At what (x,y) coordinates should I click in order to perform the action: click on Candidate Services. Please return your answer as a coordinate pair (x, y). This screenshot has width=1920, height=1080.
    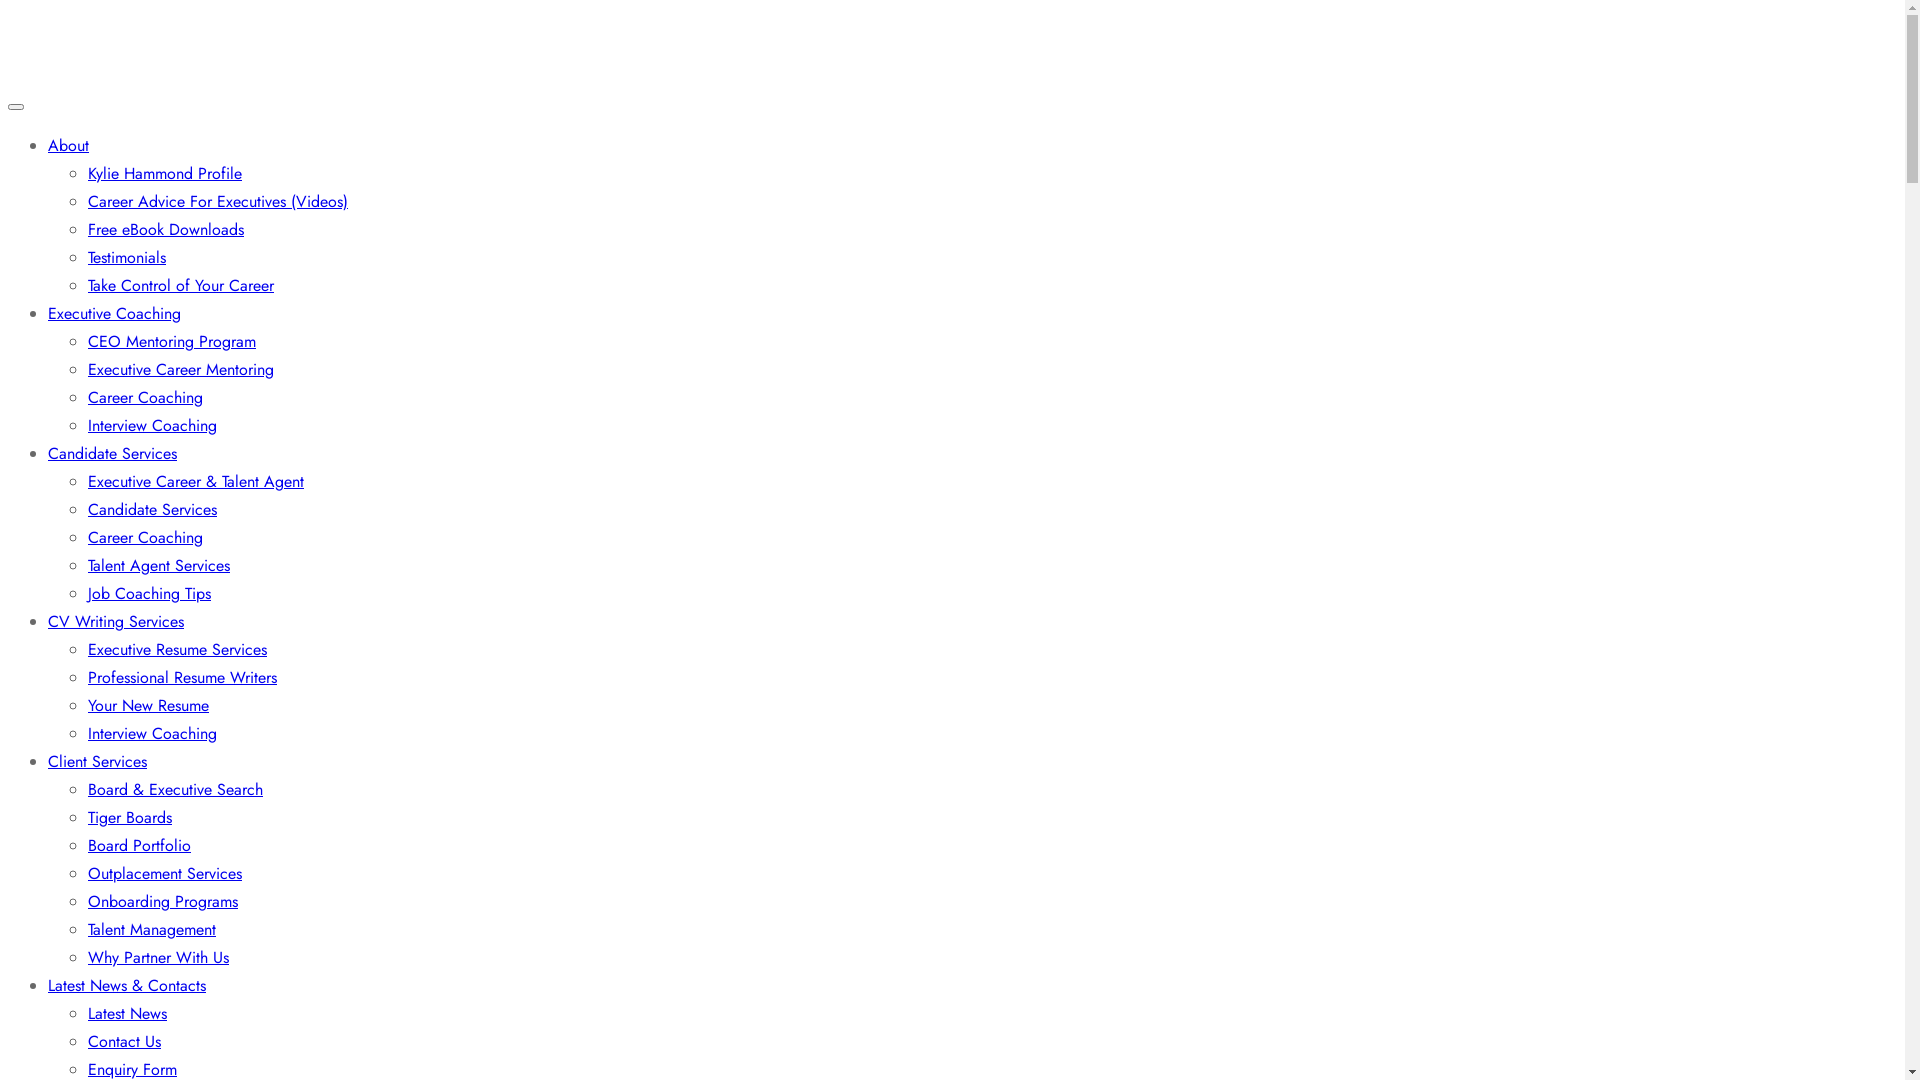
    Looking at the image, I should click on (152, 510).